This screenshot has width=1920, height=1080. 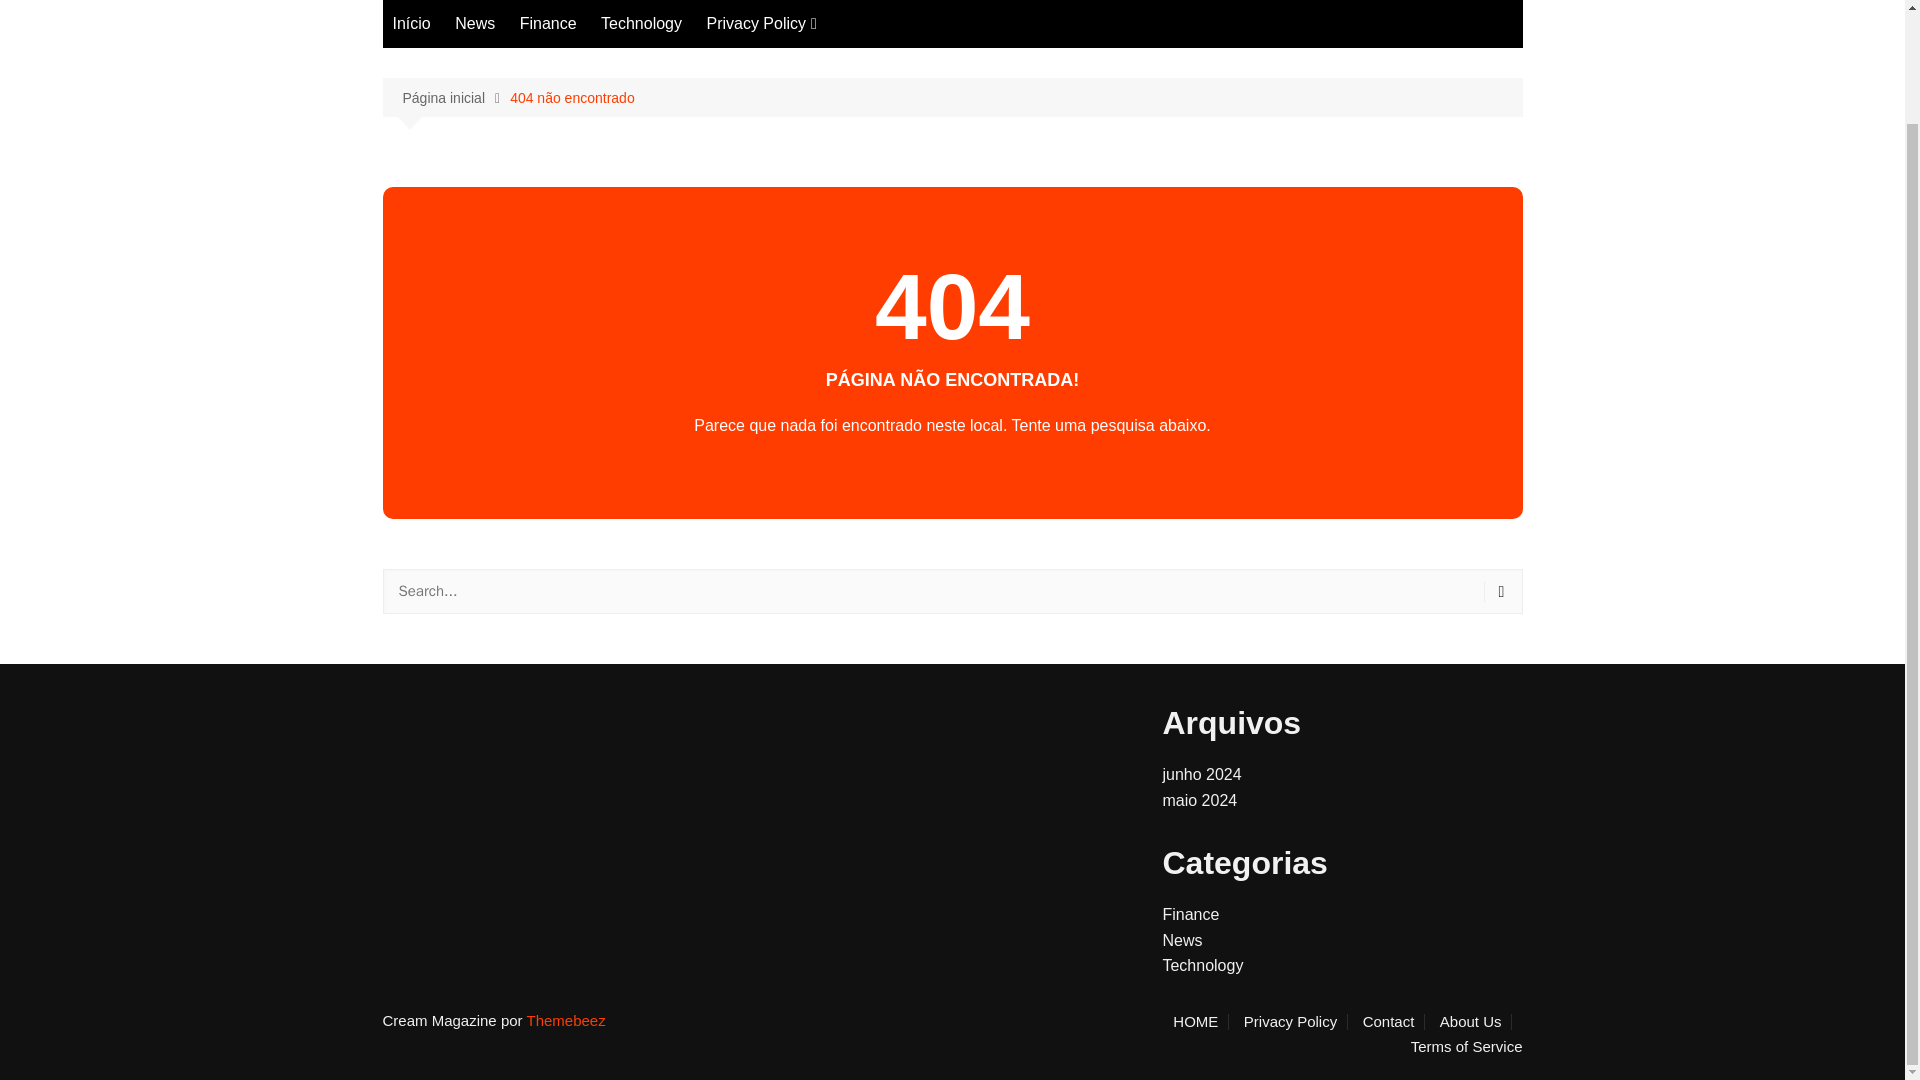 What do you see at coordinates (1190, 914) in the screenshot?
I see `Finance` at bounding box center [1190, 914].